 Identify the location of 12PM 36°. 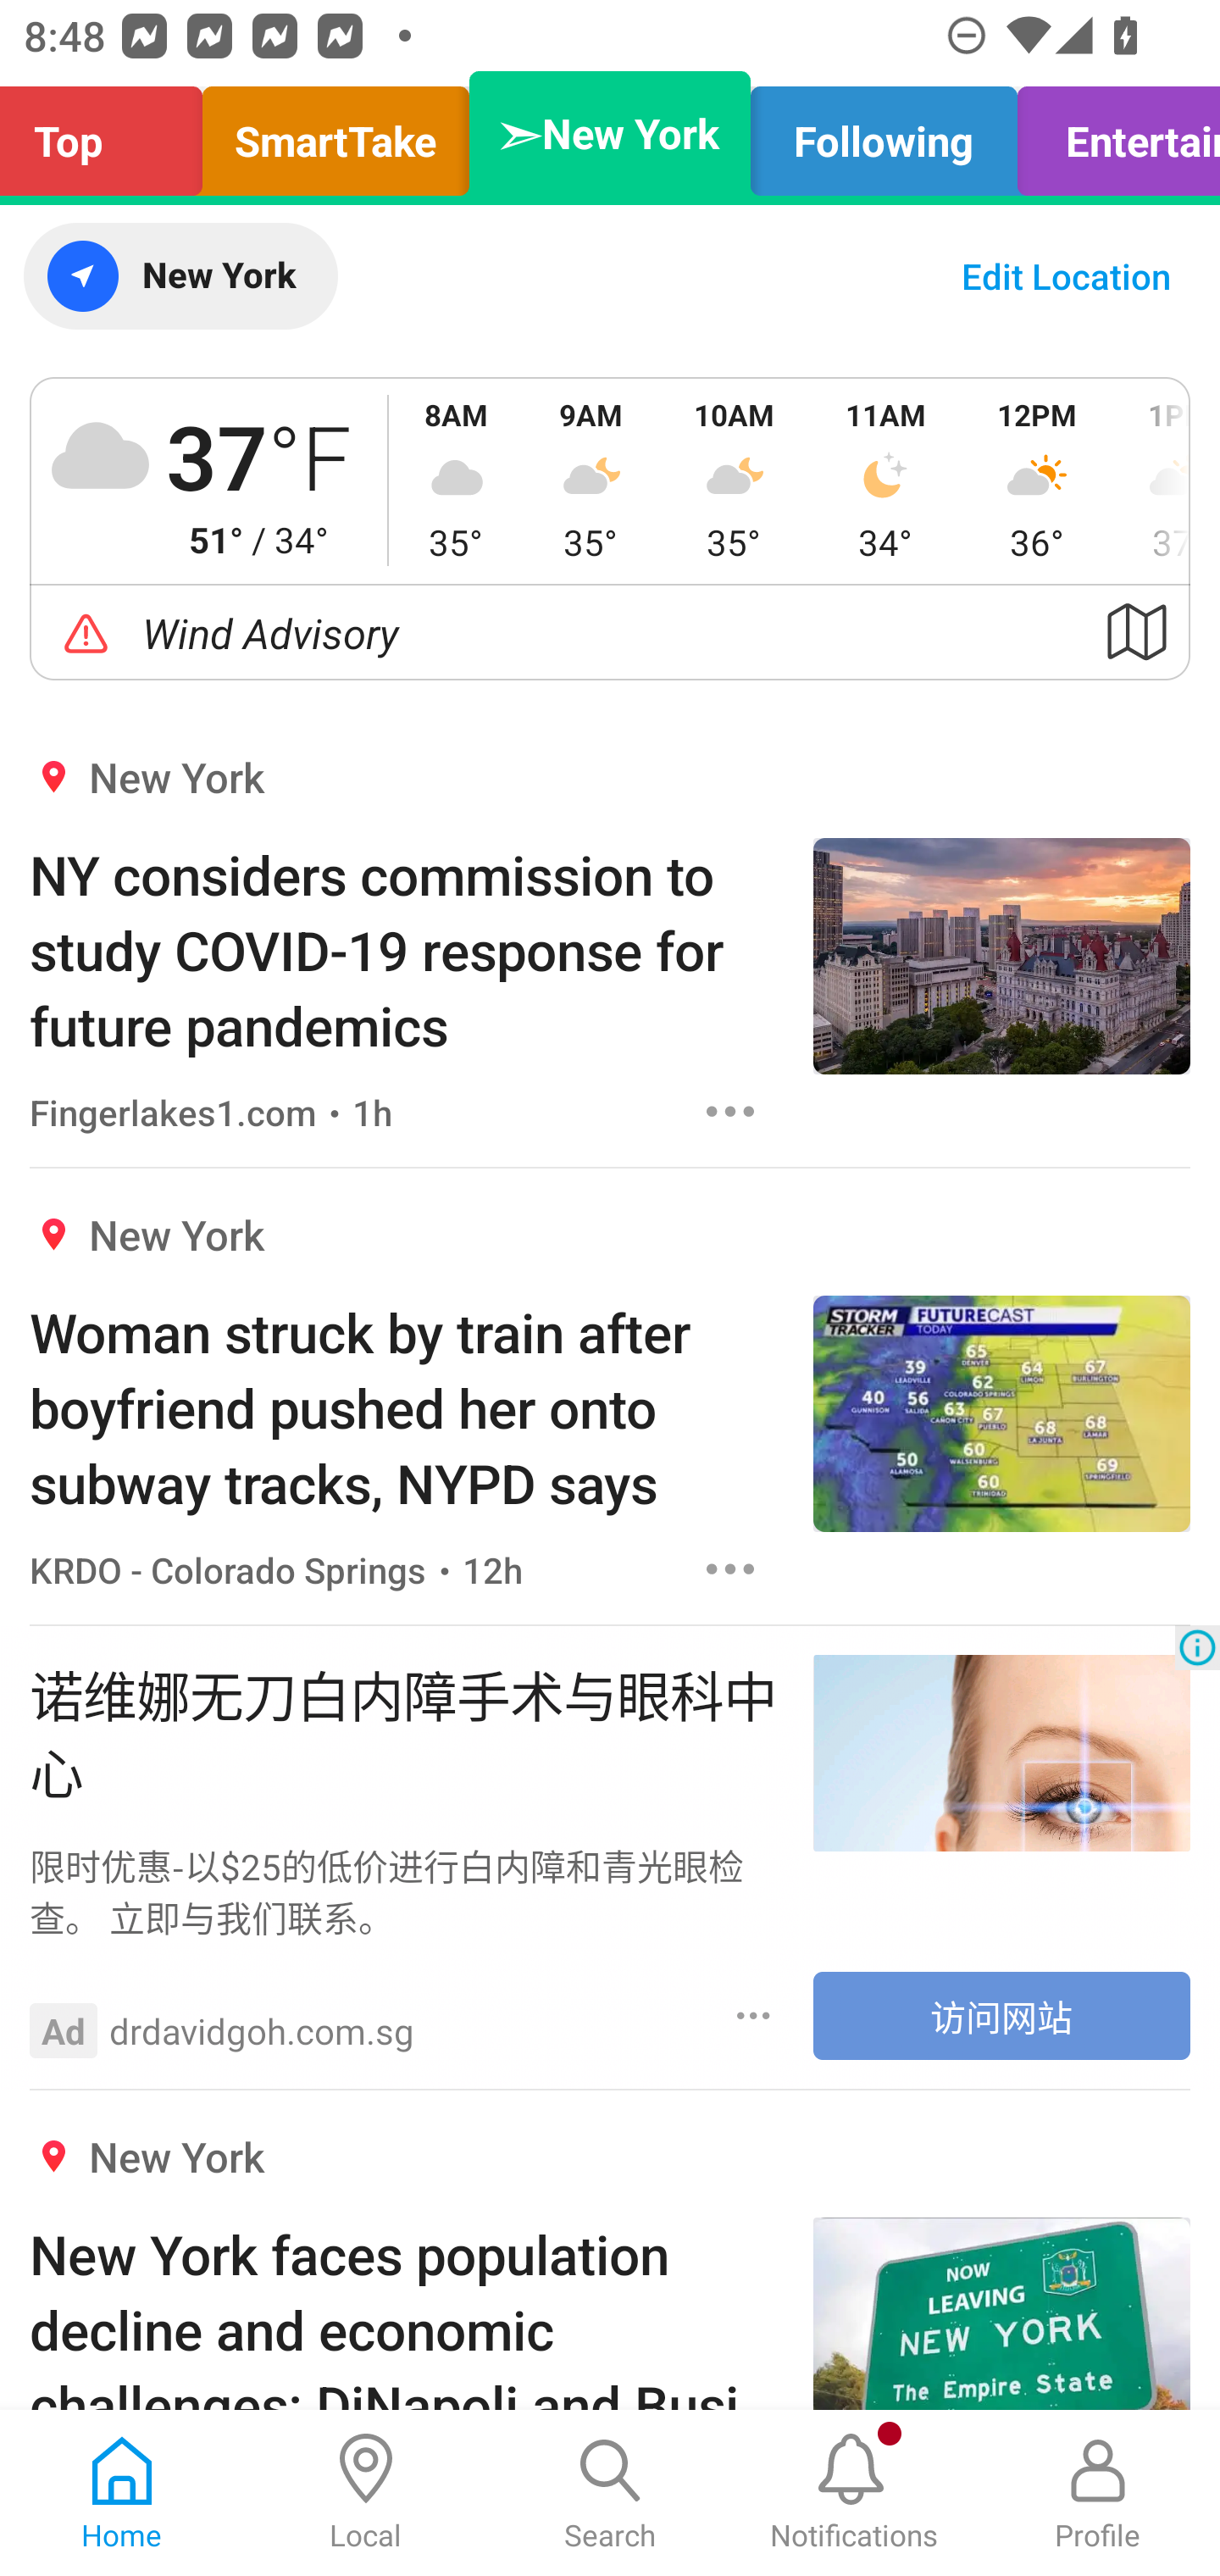
(1037, 480).